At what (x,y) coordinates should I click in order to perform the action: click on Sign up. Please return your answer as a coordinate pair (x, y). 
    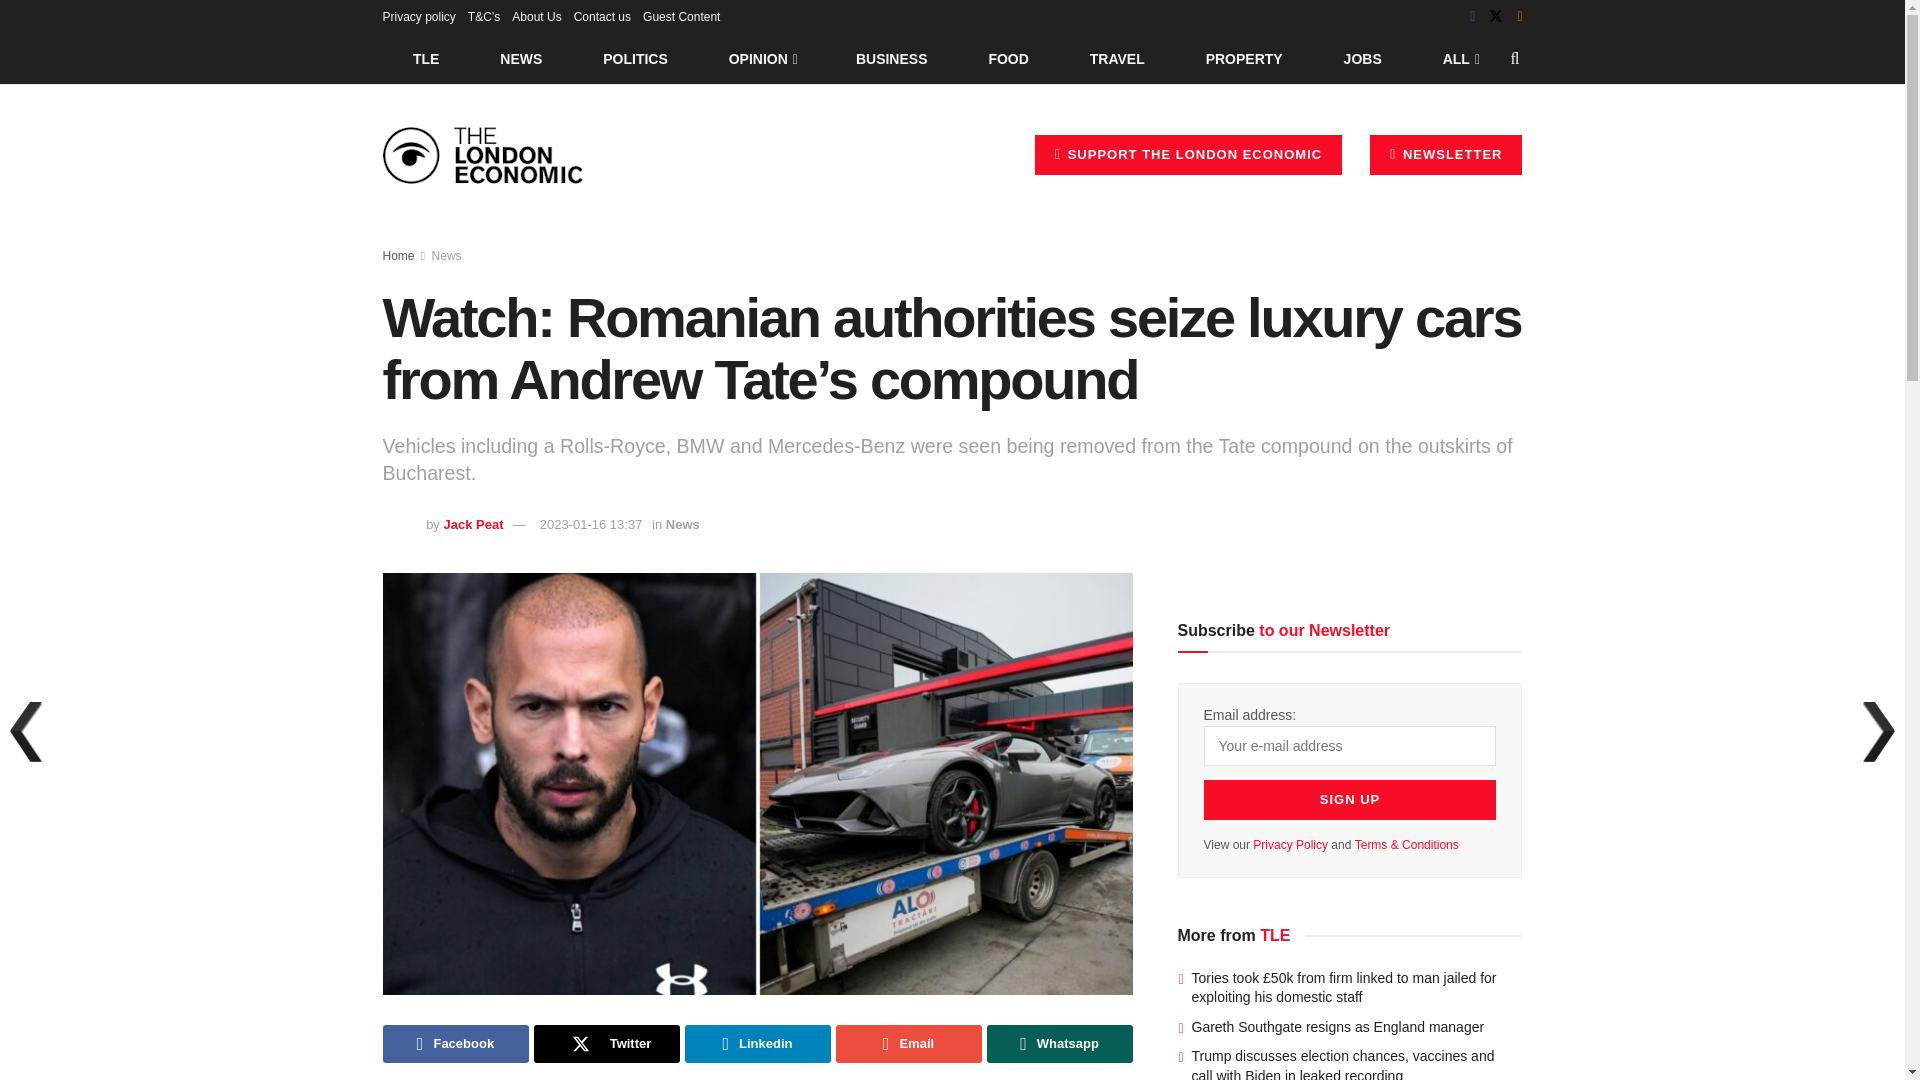
    Looking at the image, I should click on (1350, 799).